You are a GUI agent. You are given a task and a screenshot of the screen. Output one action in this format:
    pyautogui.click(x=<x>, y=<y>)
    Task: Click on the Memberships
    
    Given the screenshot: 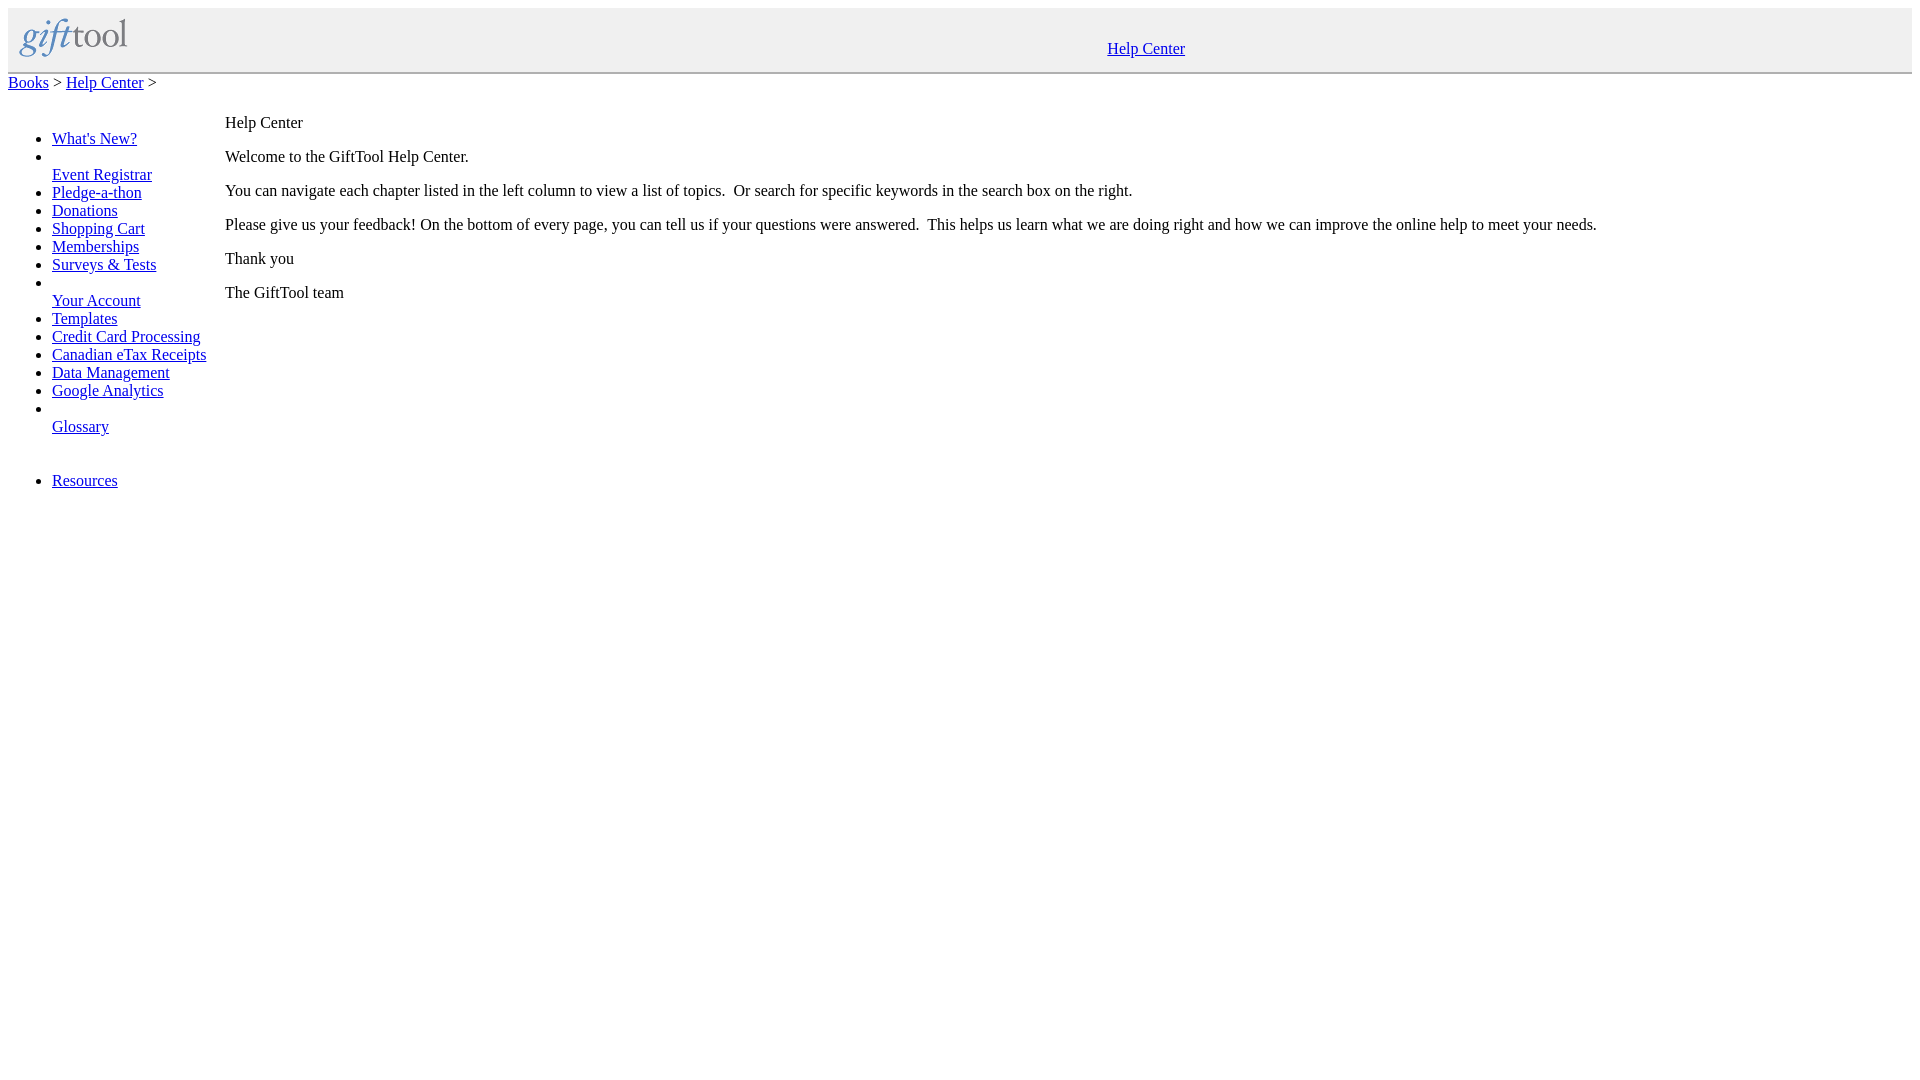 What is the action you would take?
    pyautogui.click(x=94, y=246)
    